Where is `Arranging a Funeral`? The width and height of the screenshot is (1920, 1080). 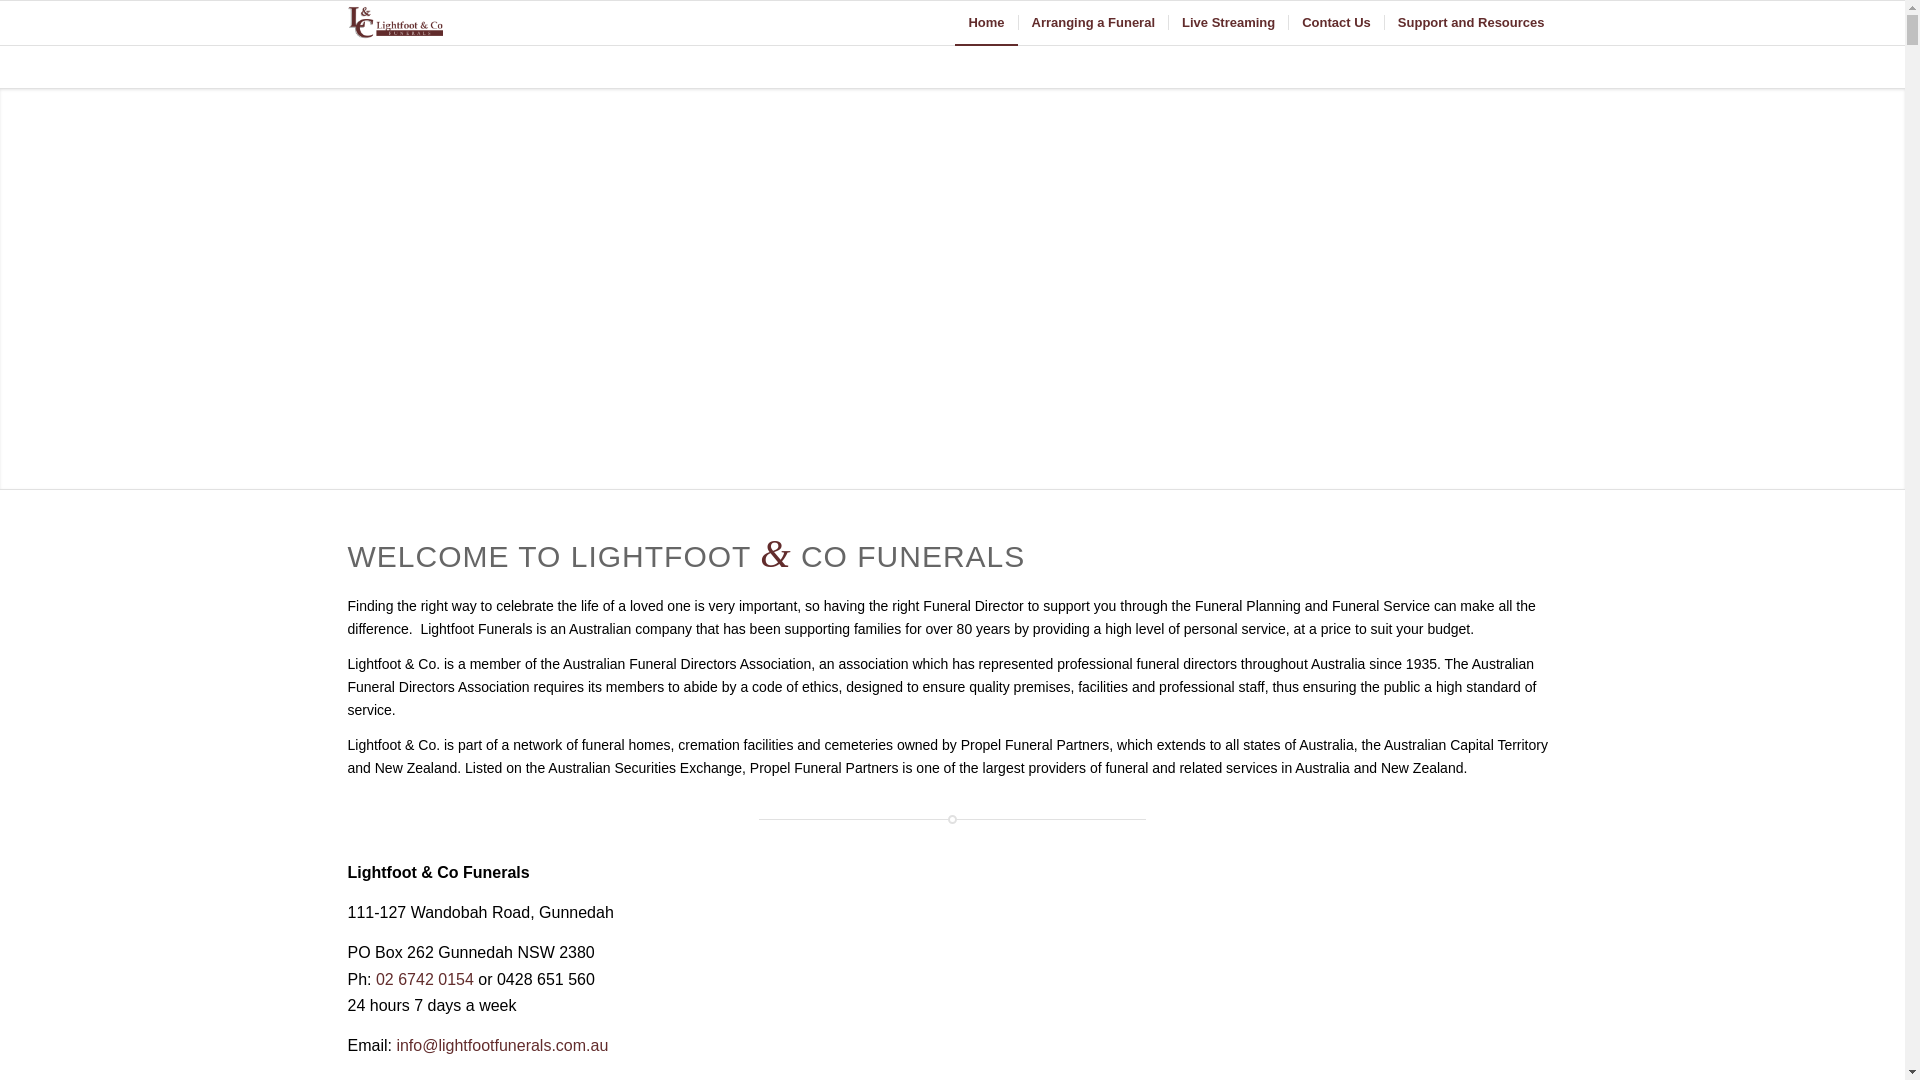
Arranging a Funeral is located at coordinates (1093, 23).